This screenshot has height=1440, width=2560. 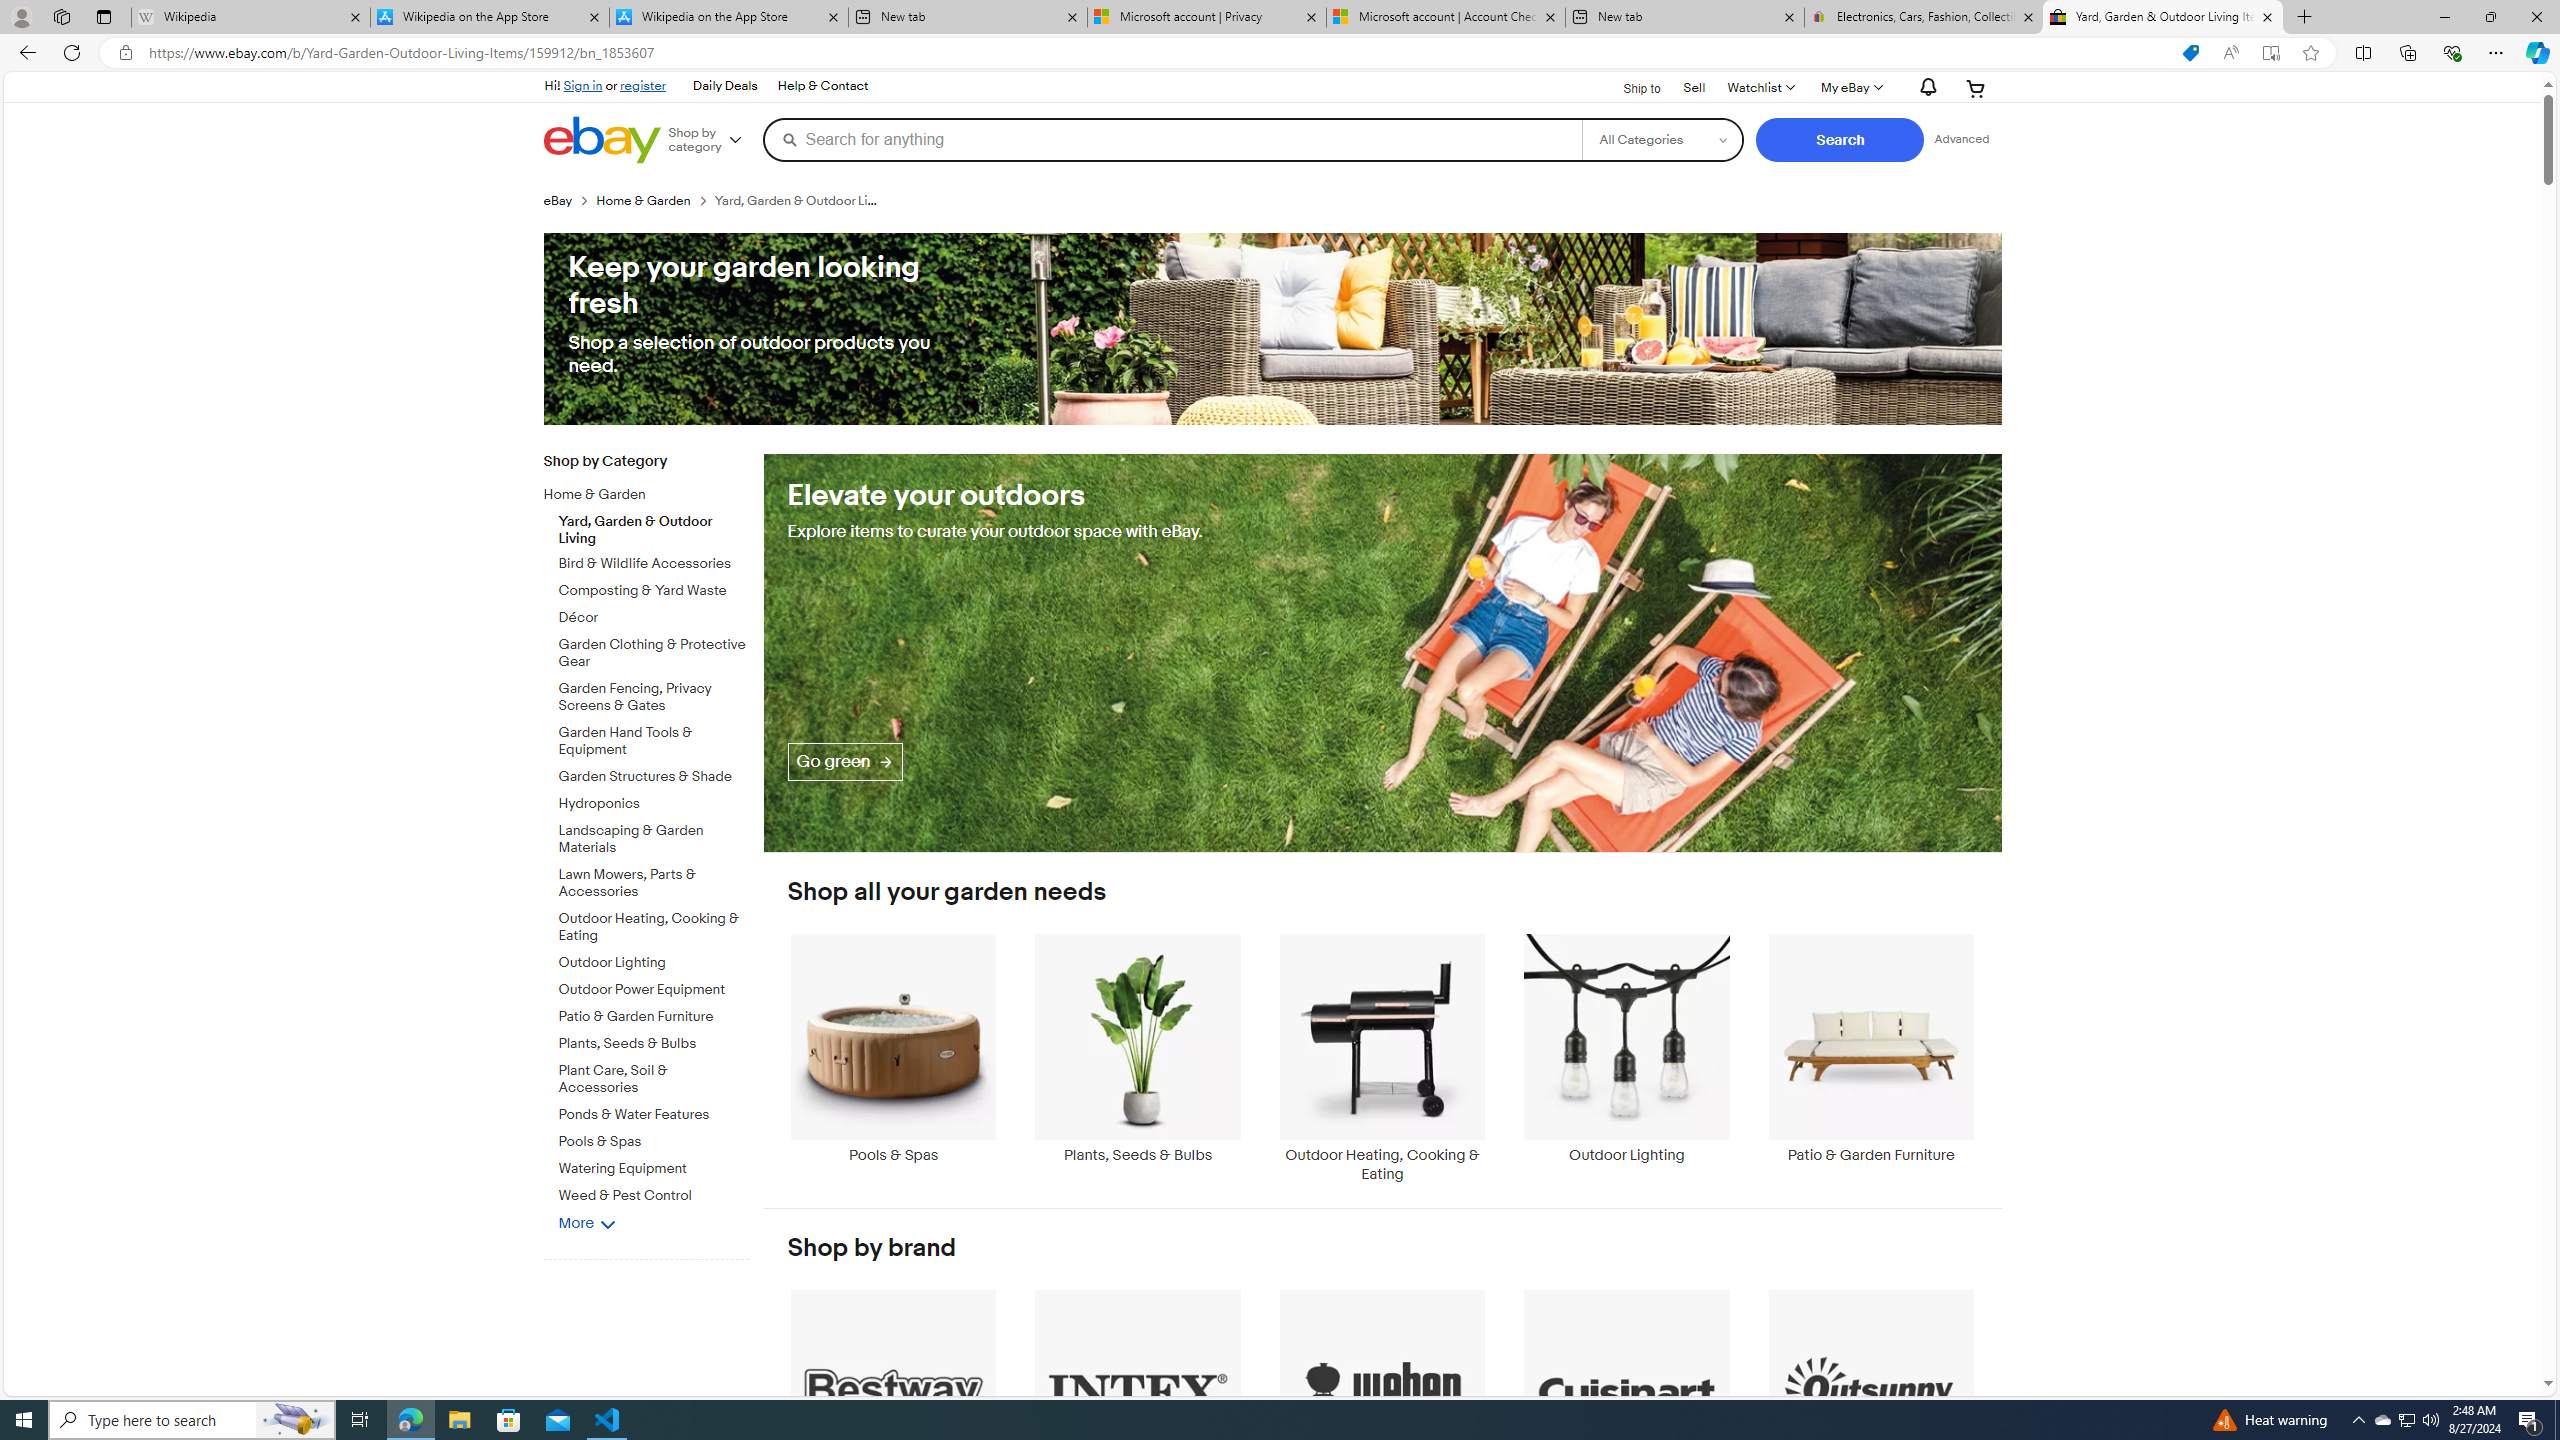 I want to click on Garden Hand Tools & Equipment, so click(x=654, y=738).